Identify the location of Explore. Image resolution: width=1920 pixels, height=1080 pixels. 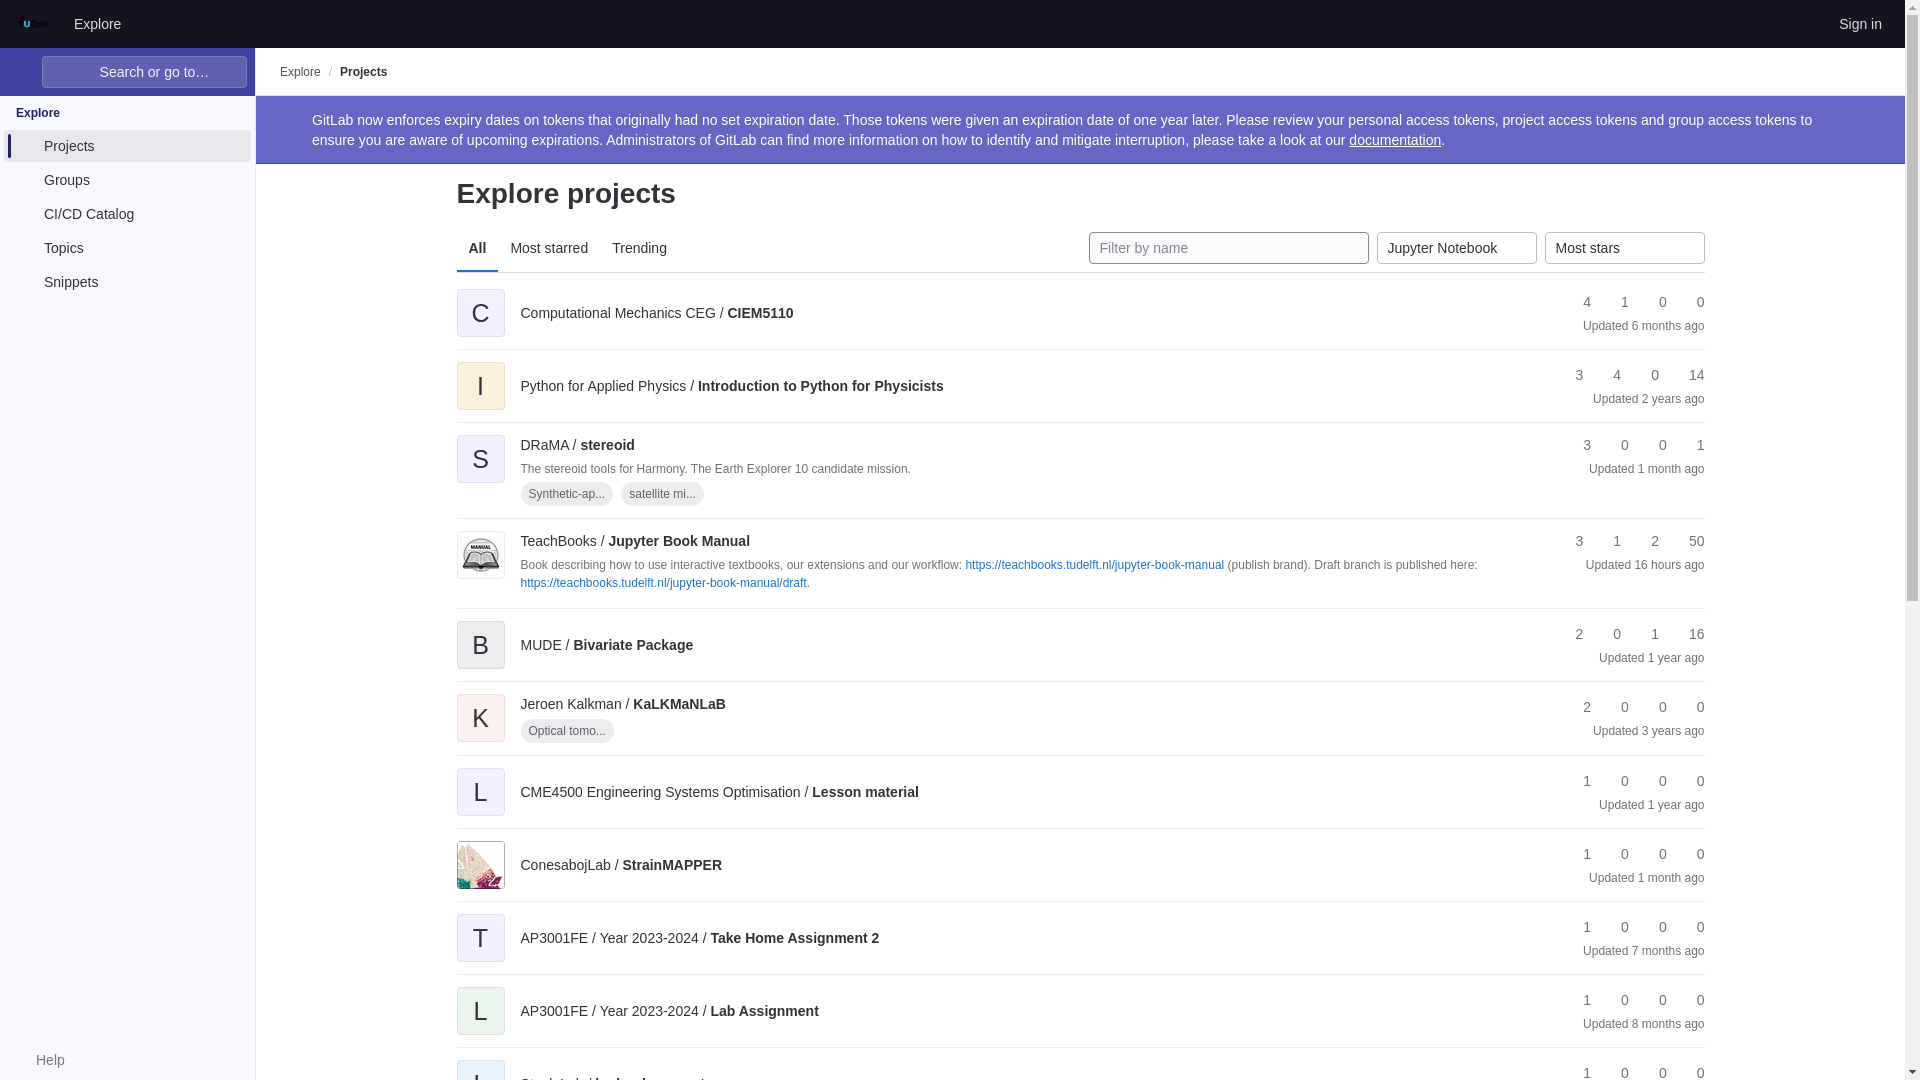
(96, 23).